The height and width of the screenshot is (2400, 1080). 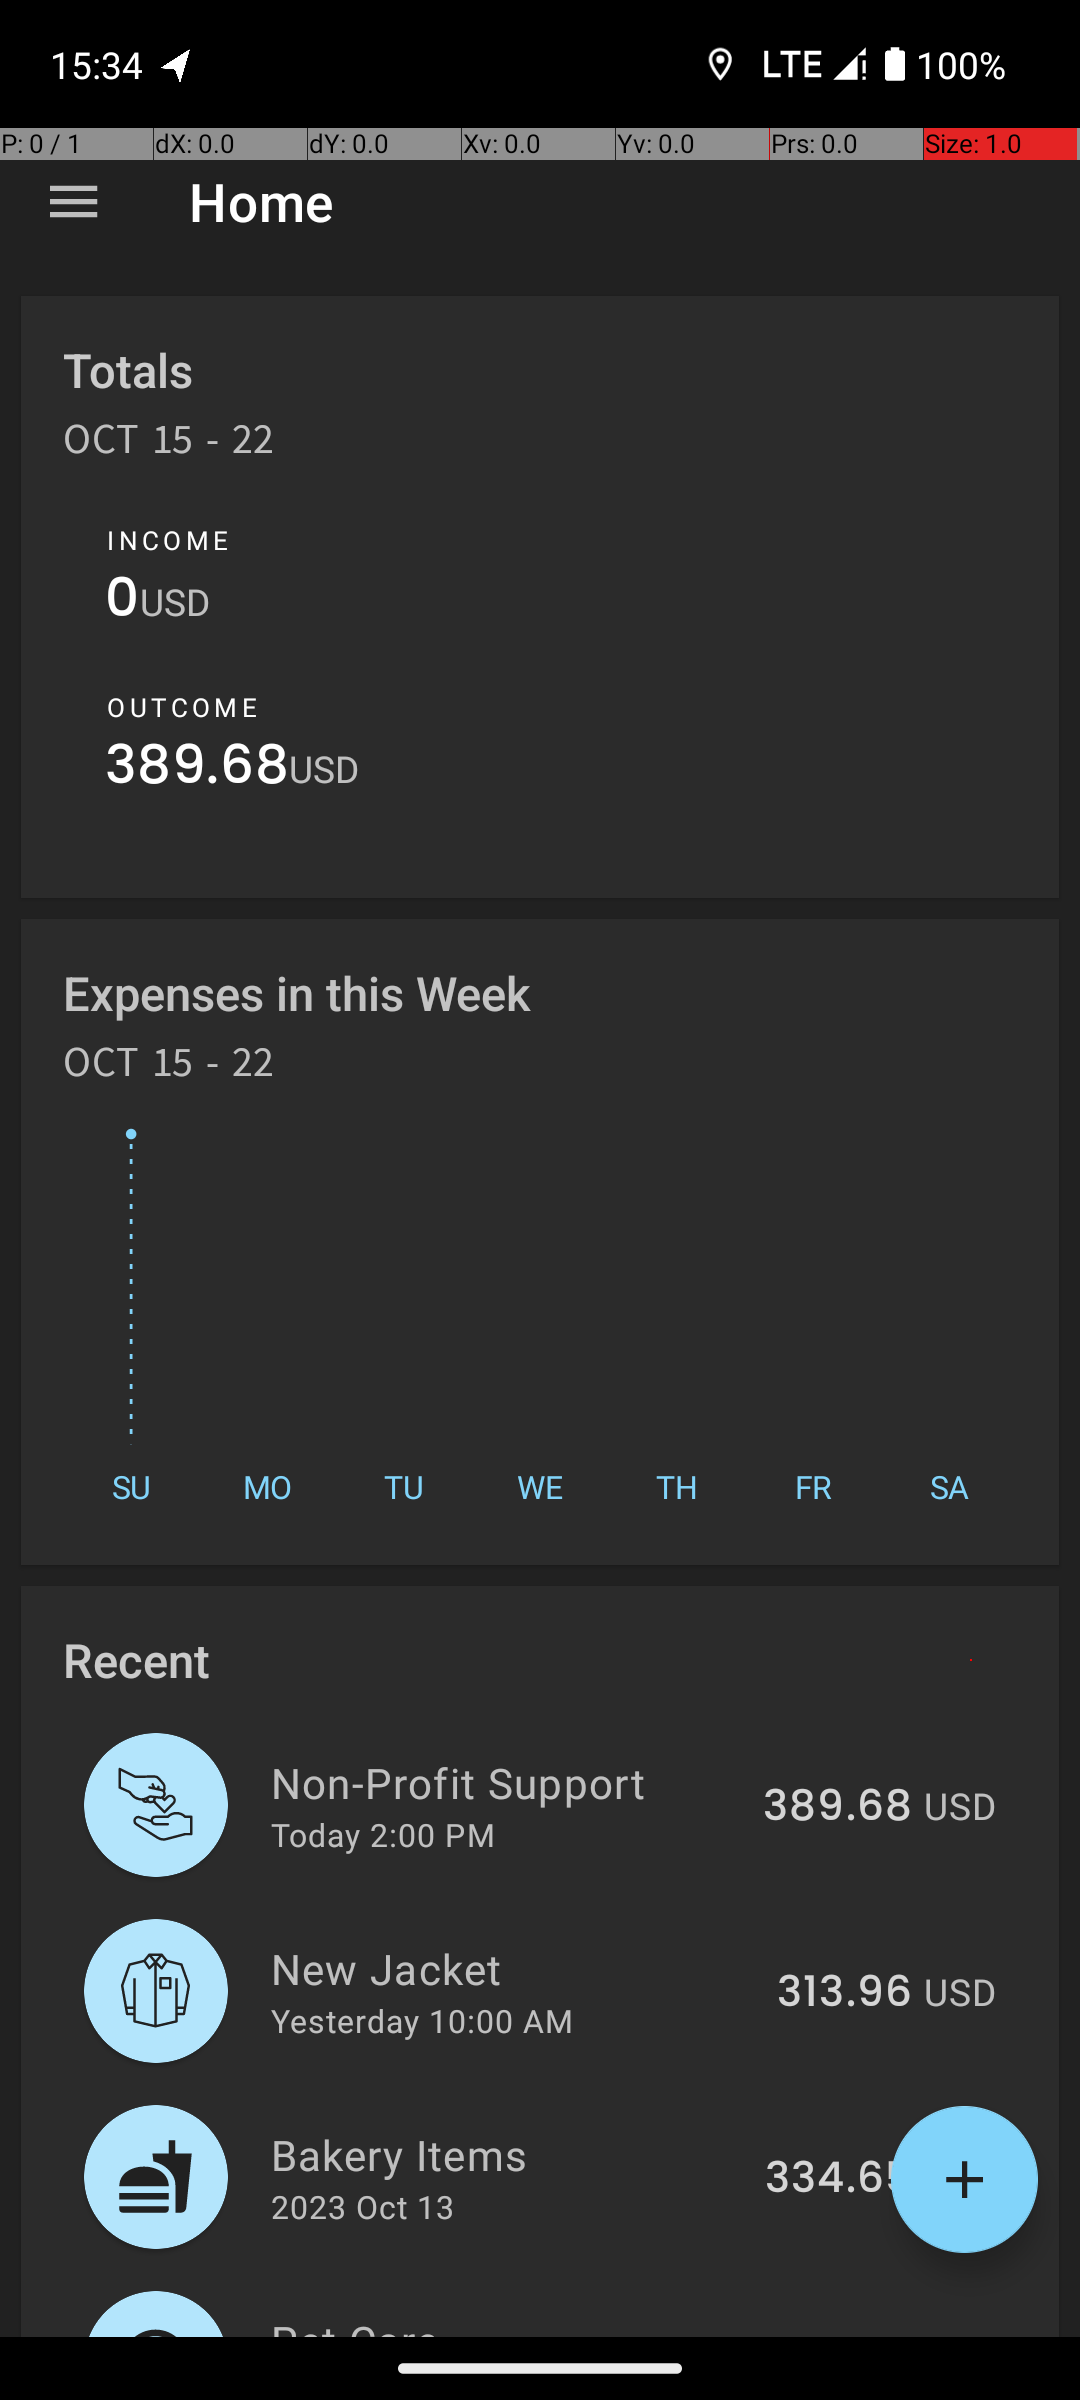 What do you see at coordinates (422, 2020) in the screenshot?
I see `Yesterday 10:00 AM` at bounding box center [422, 2020].